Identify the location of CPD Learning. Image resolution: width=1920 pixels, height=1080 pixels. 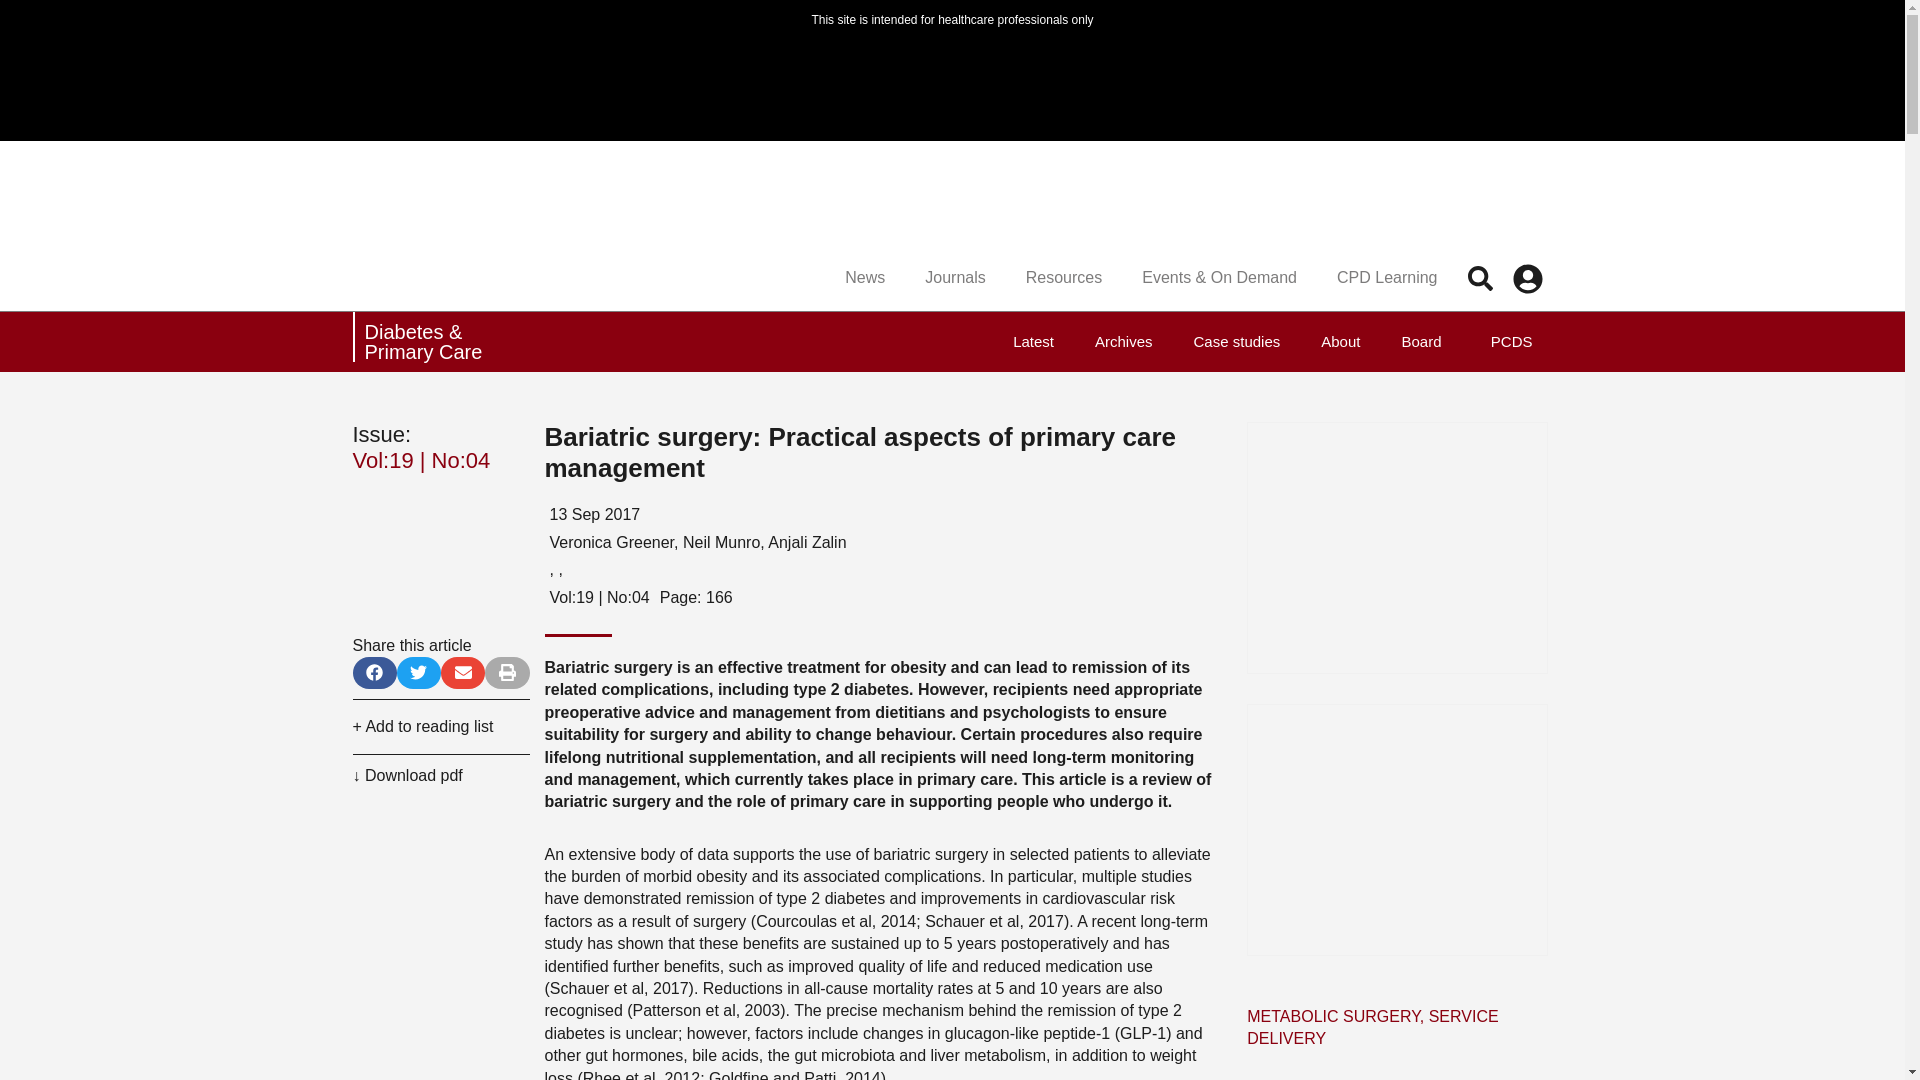
(1387, 278).